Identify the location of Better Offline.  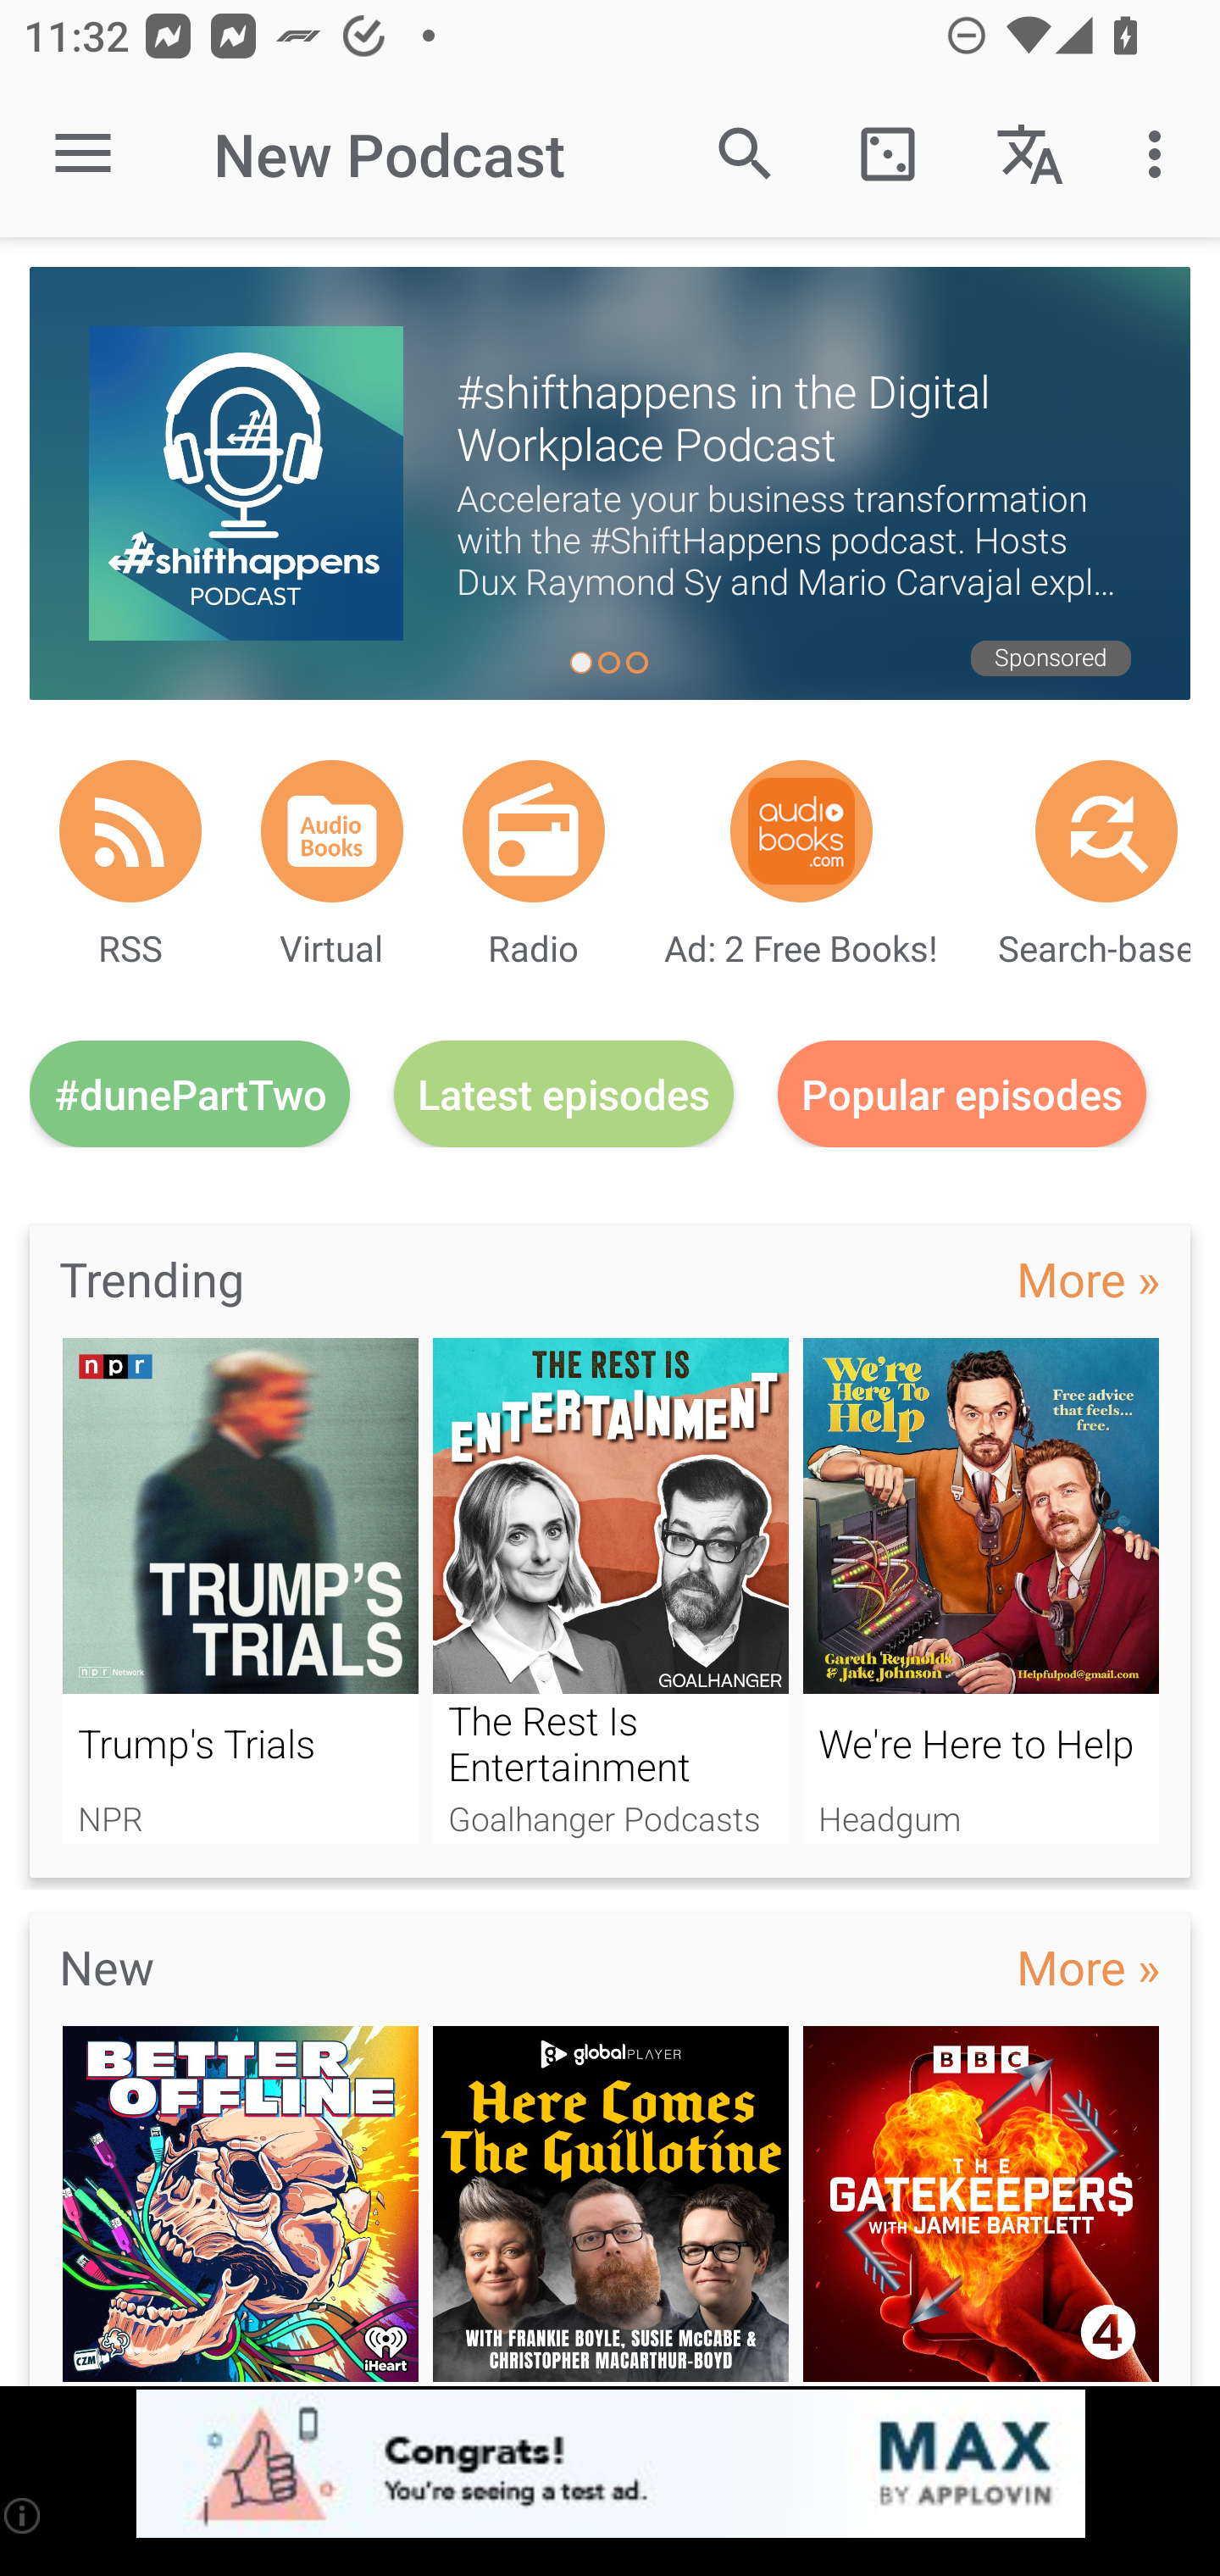
(240, 2207).